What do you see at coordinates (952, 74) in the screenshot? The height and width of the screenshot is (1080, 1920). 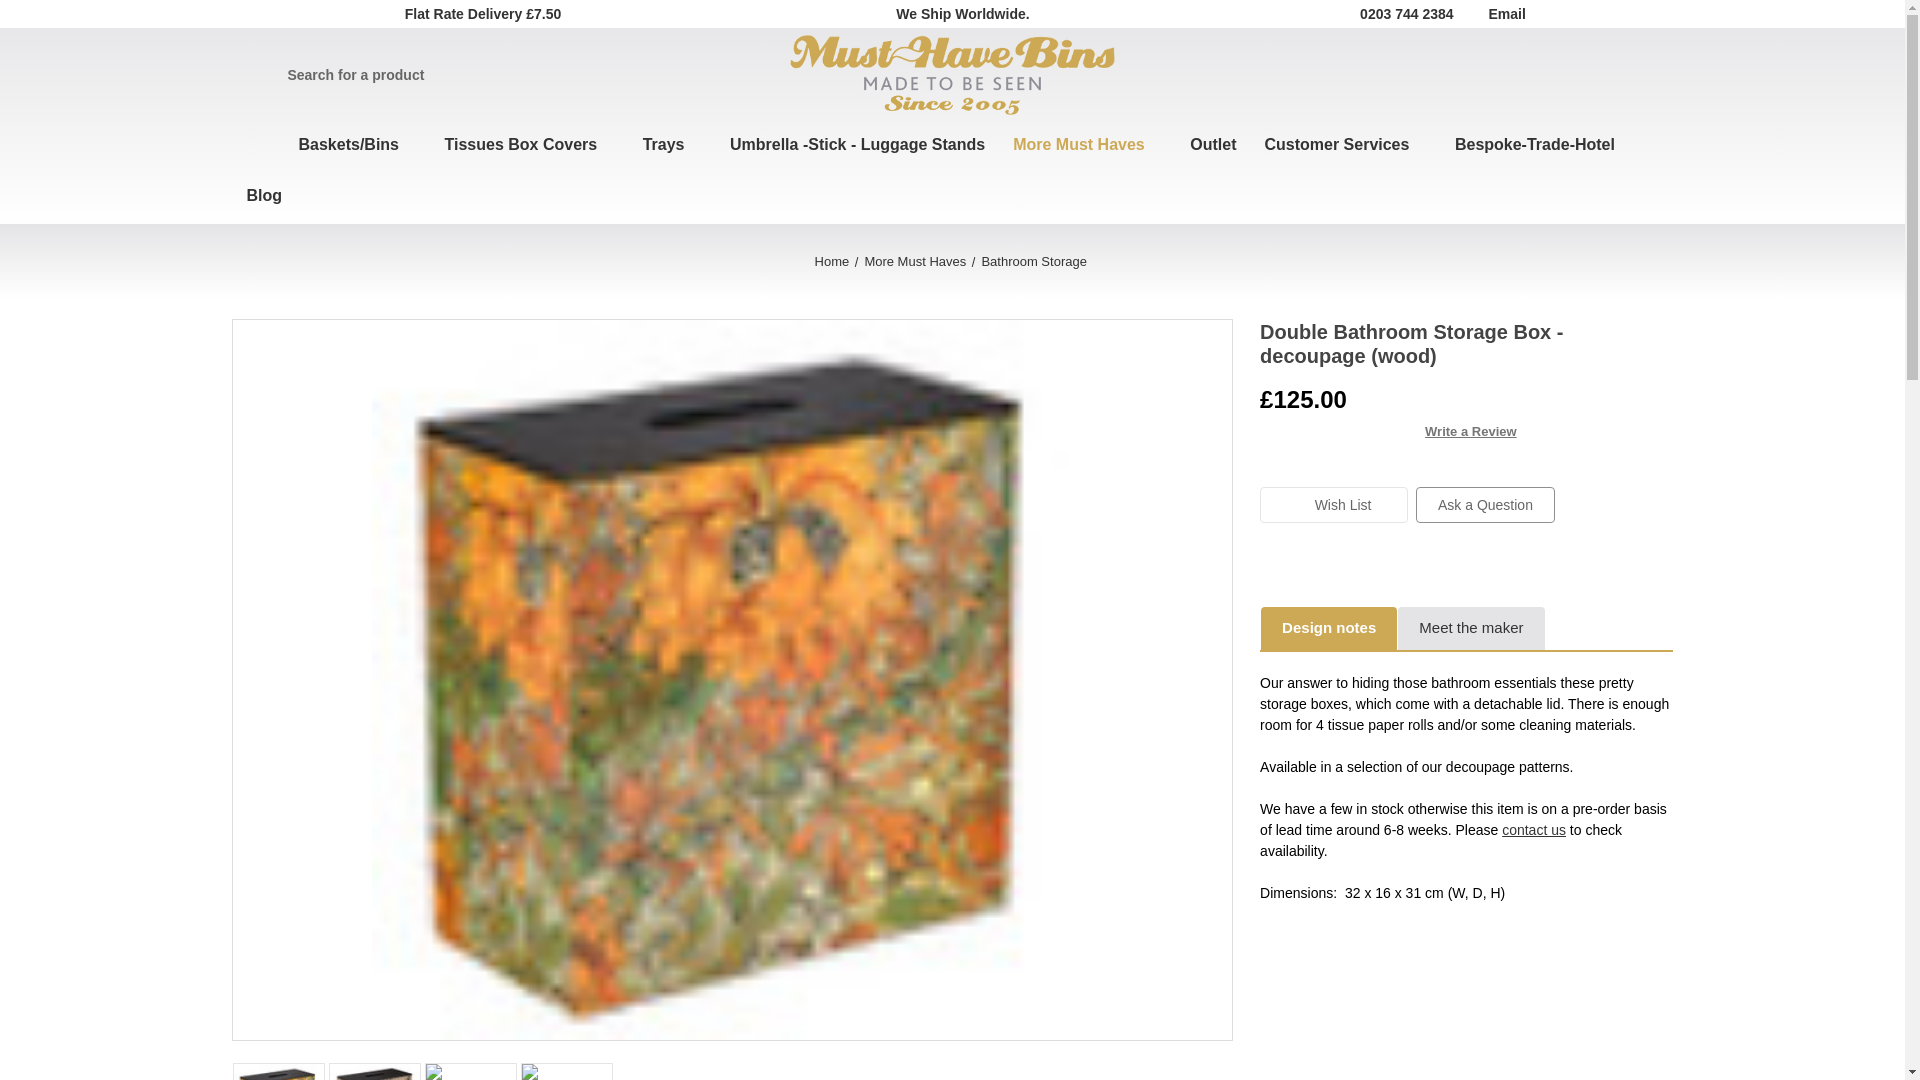 I see `Must-Have Bins` at bounding box center [952, 74].